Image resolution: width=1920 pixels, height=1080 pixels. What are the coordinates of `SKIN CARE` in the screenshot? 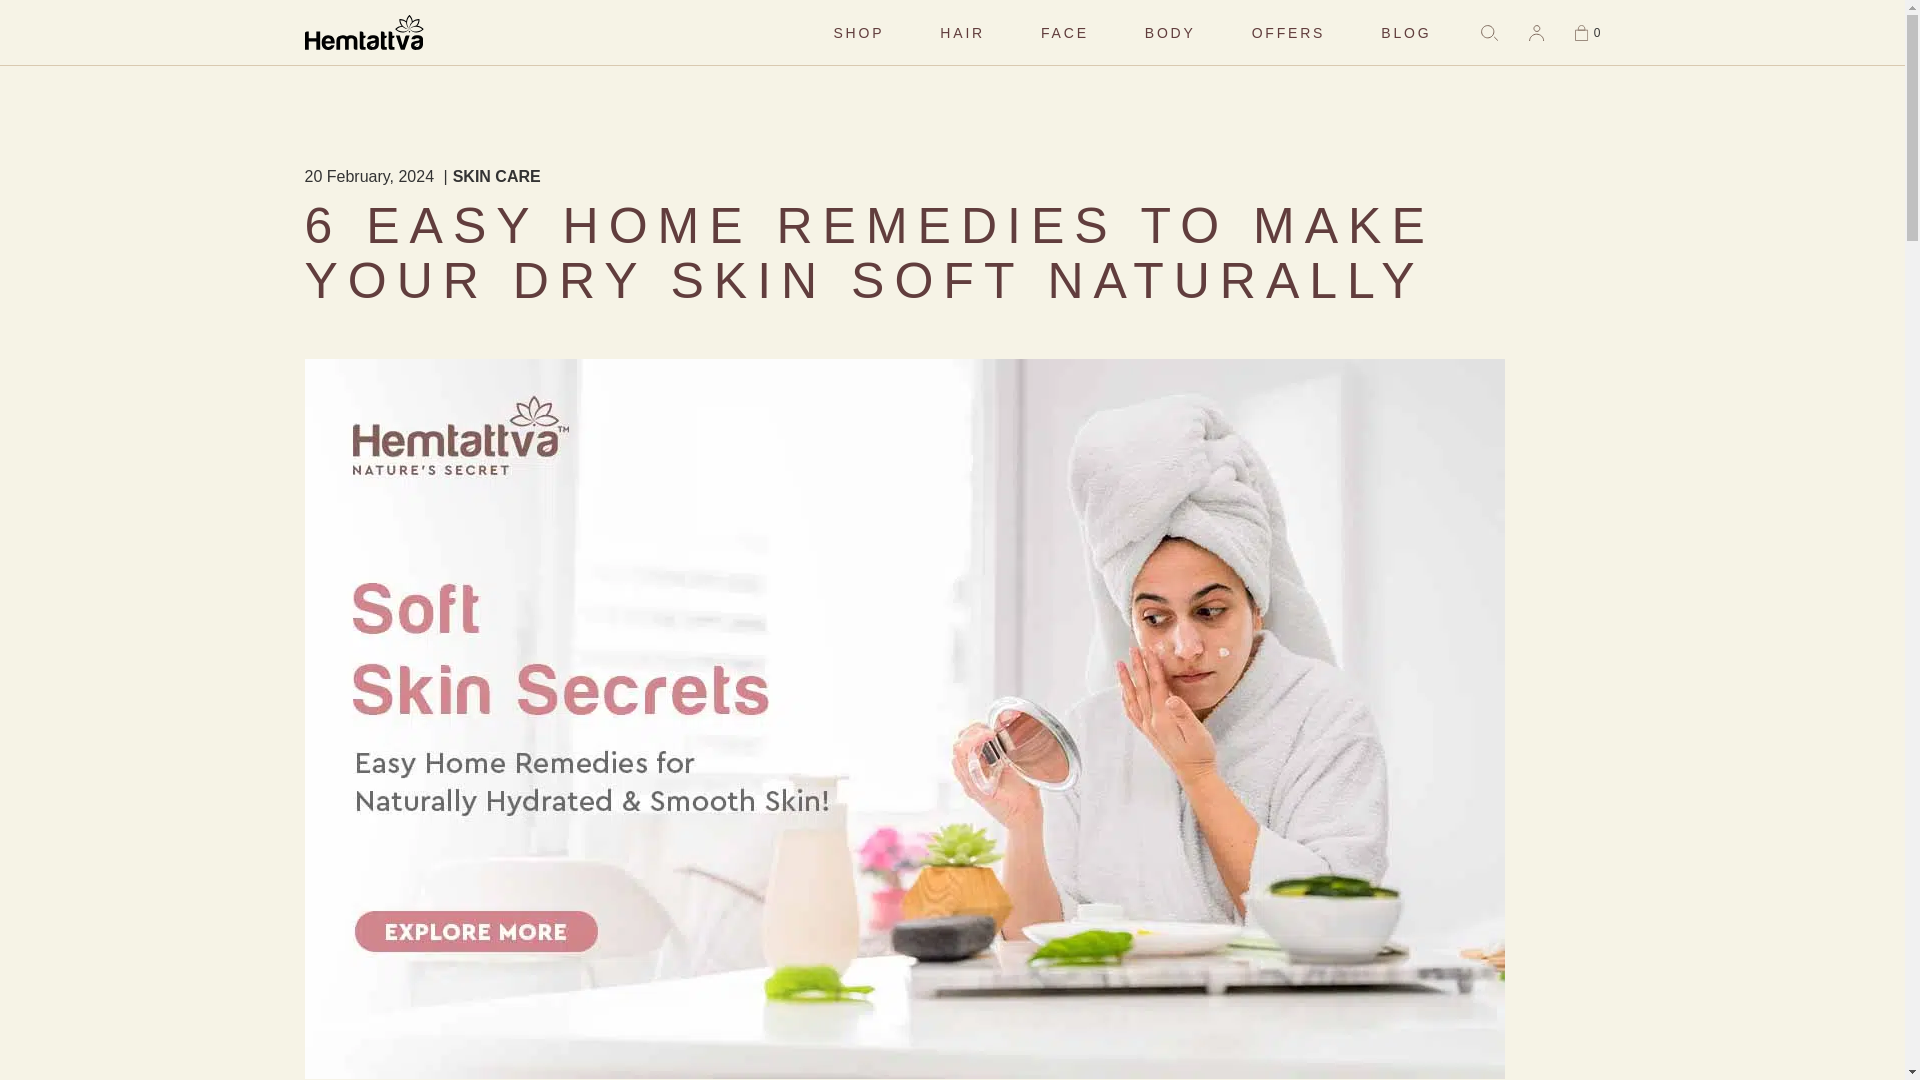 It's located at (497, 176).